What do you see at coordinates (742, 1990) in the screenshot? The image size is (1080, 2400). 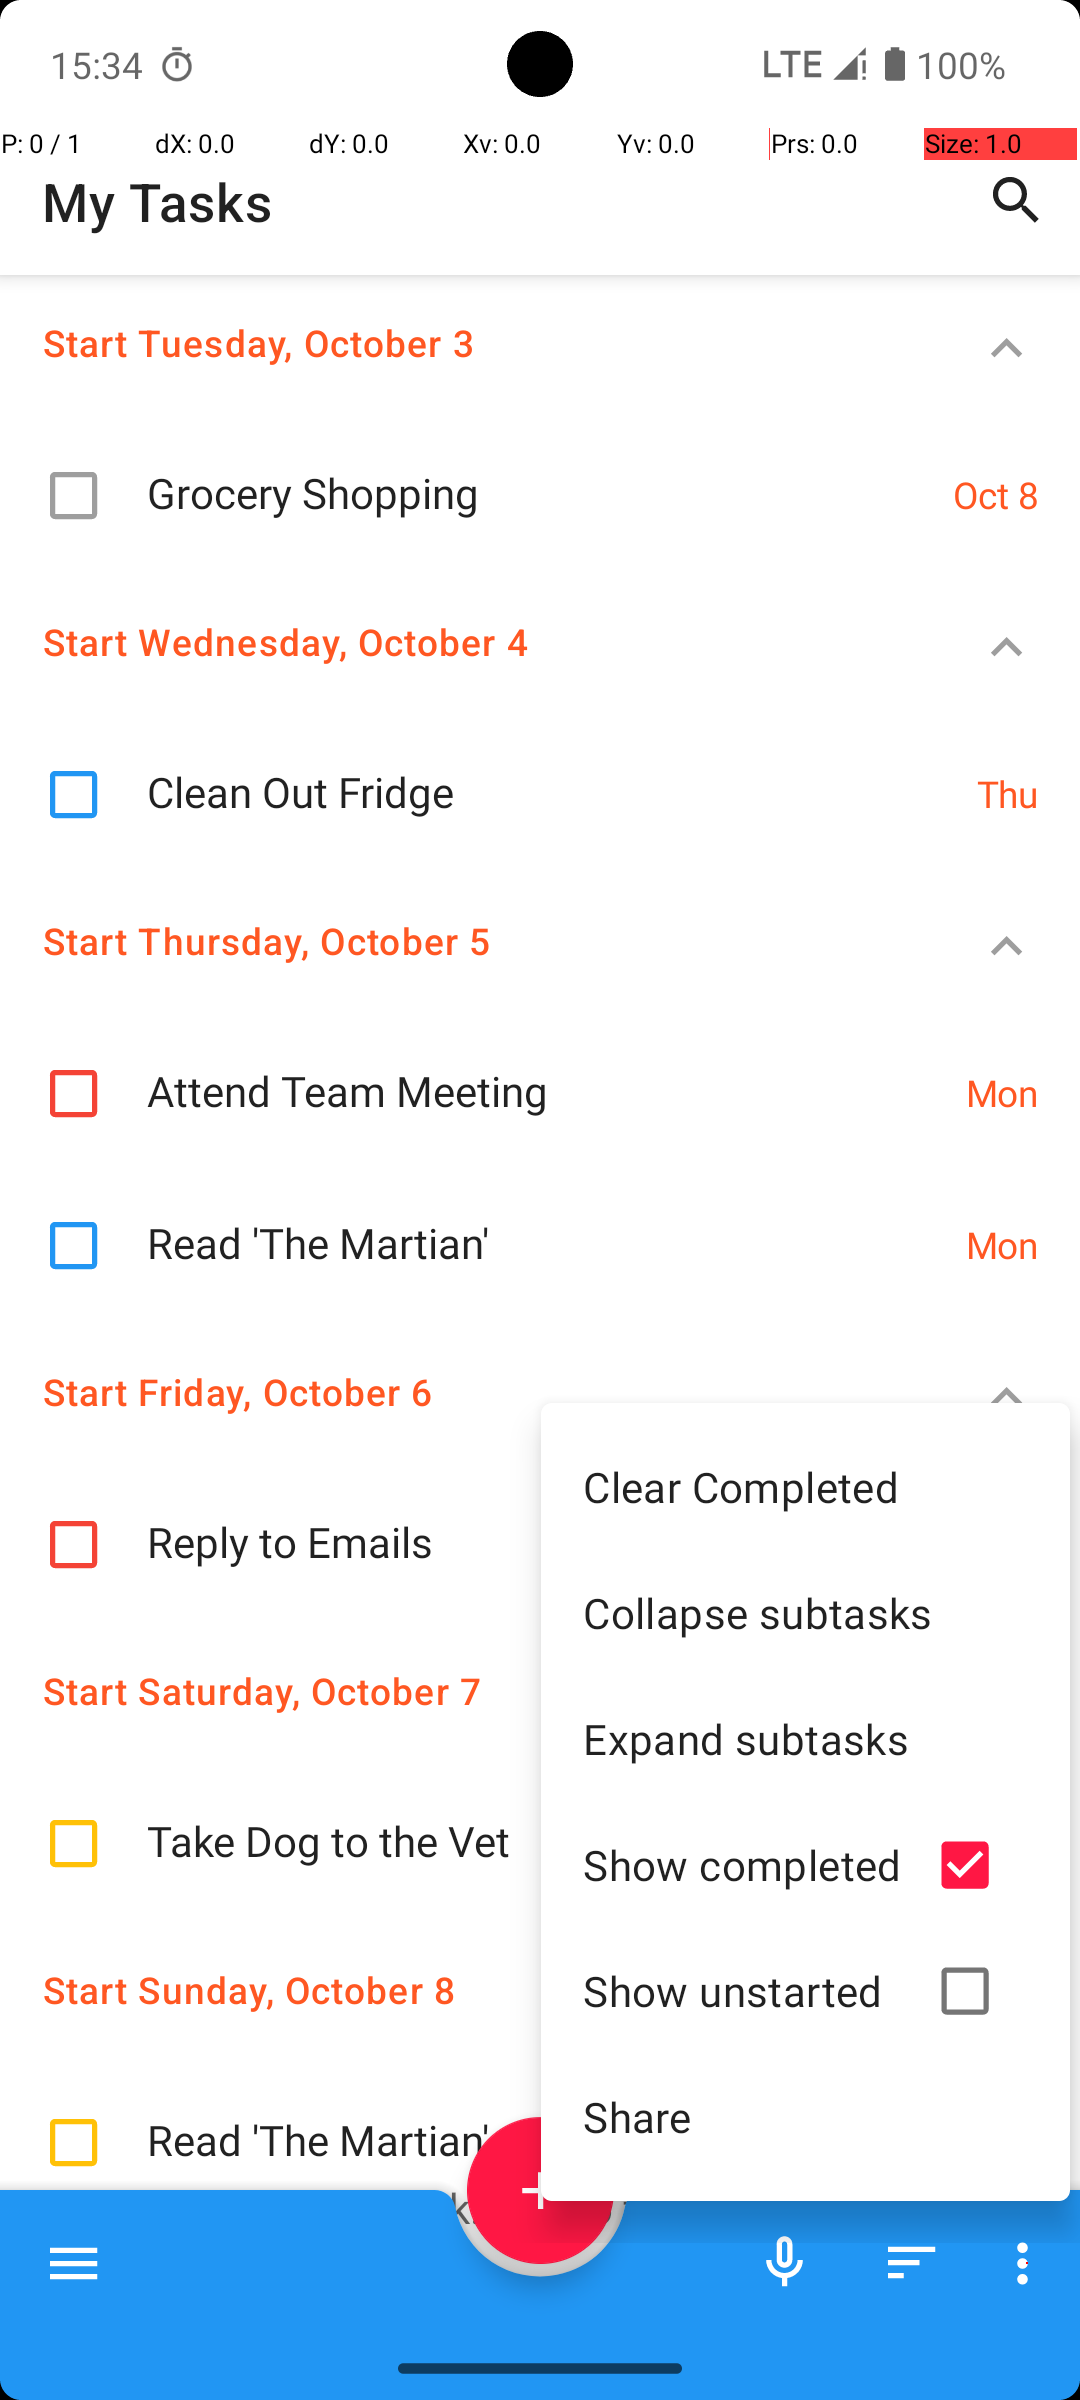 I see `Show unstarted` at bounding box center [742, 1990].